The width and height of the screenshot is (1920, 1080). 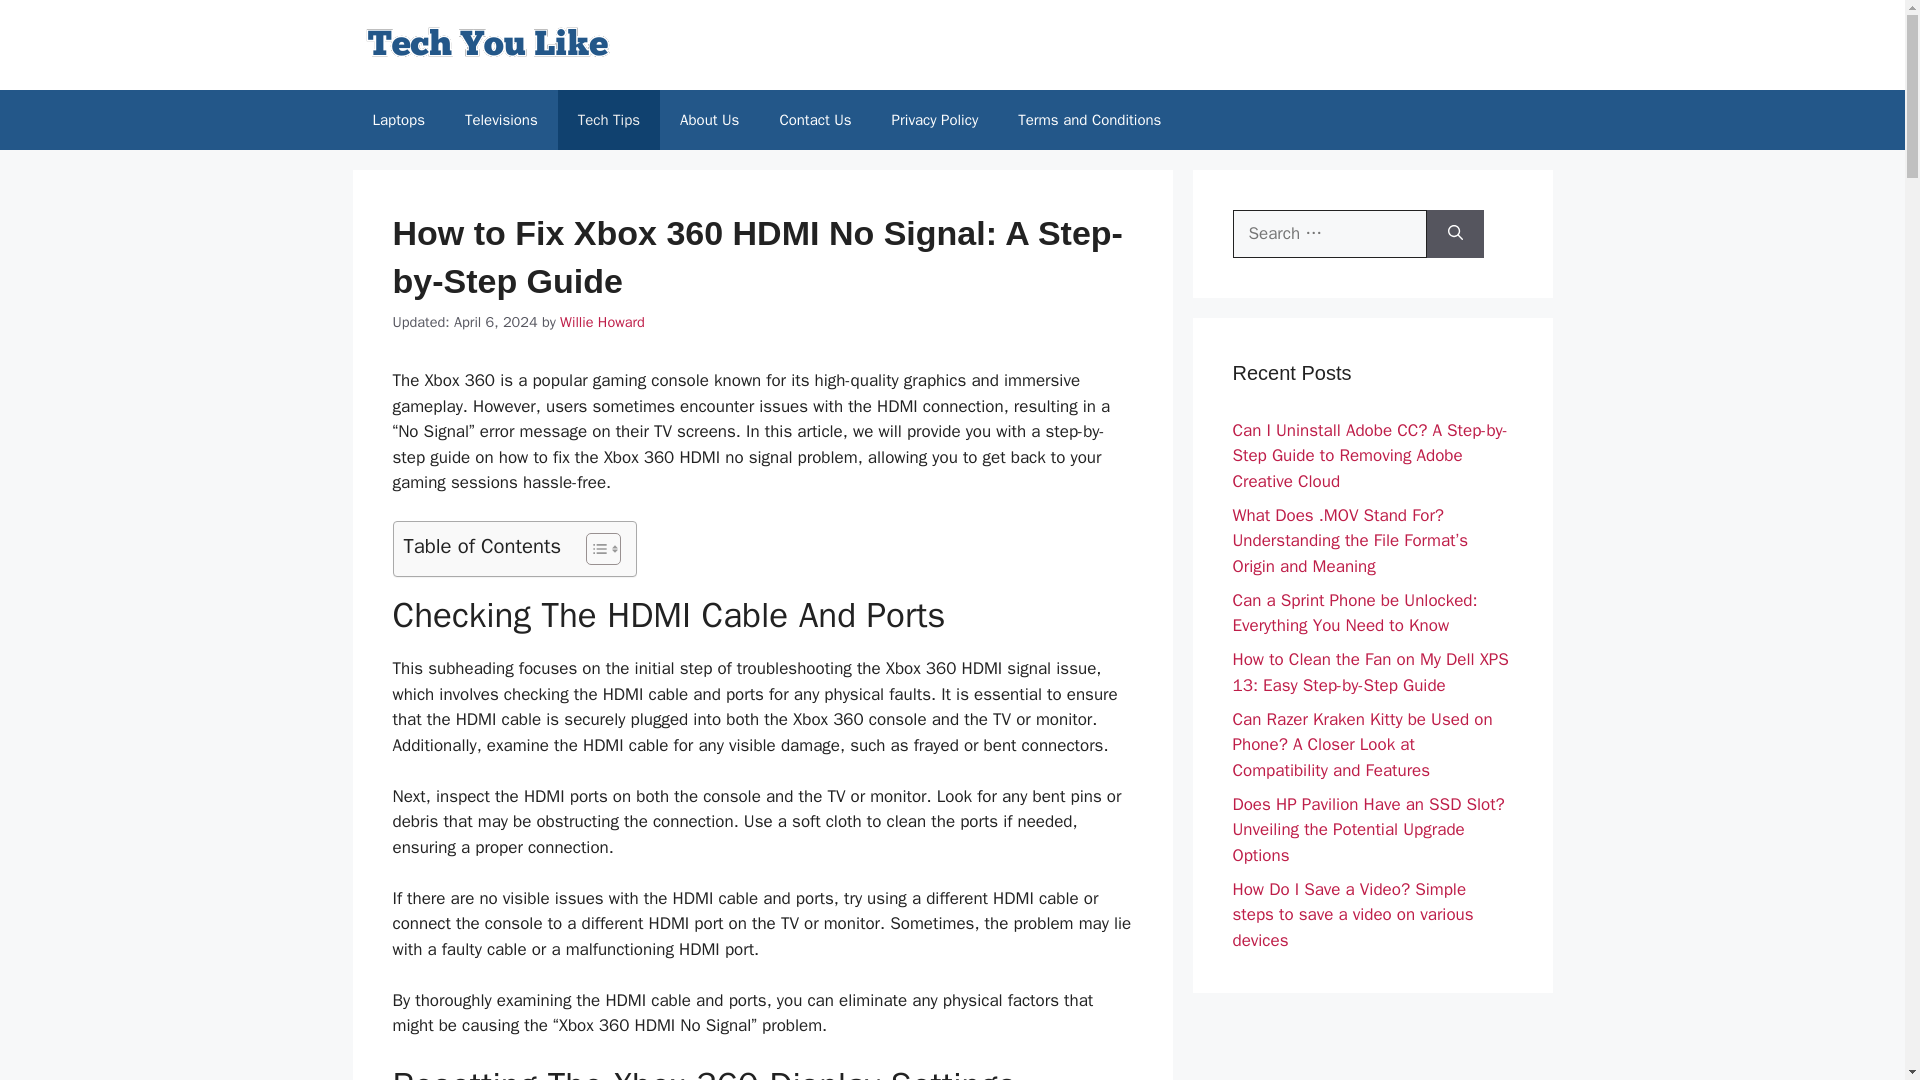 I want to click on View all posts by Willie Howard, so click(x=602, y=322).